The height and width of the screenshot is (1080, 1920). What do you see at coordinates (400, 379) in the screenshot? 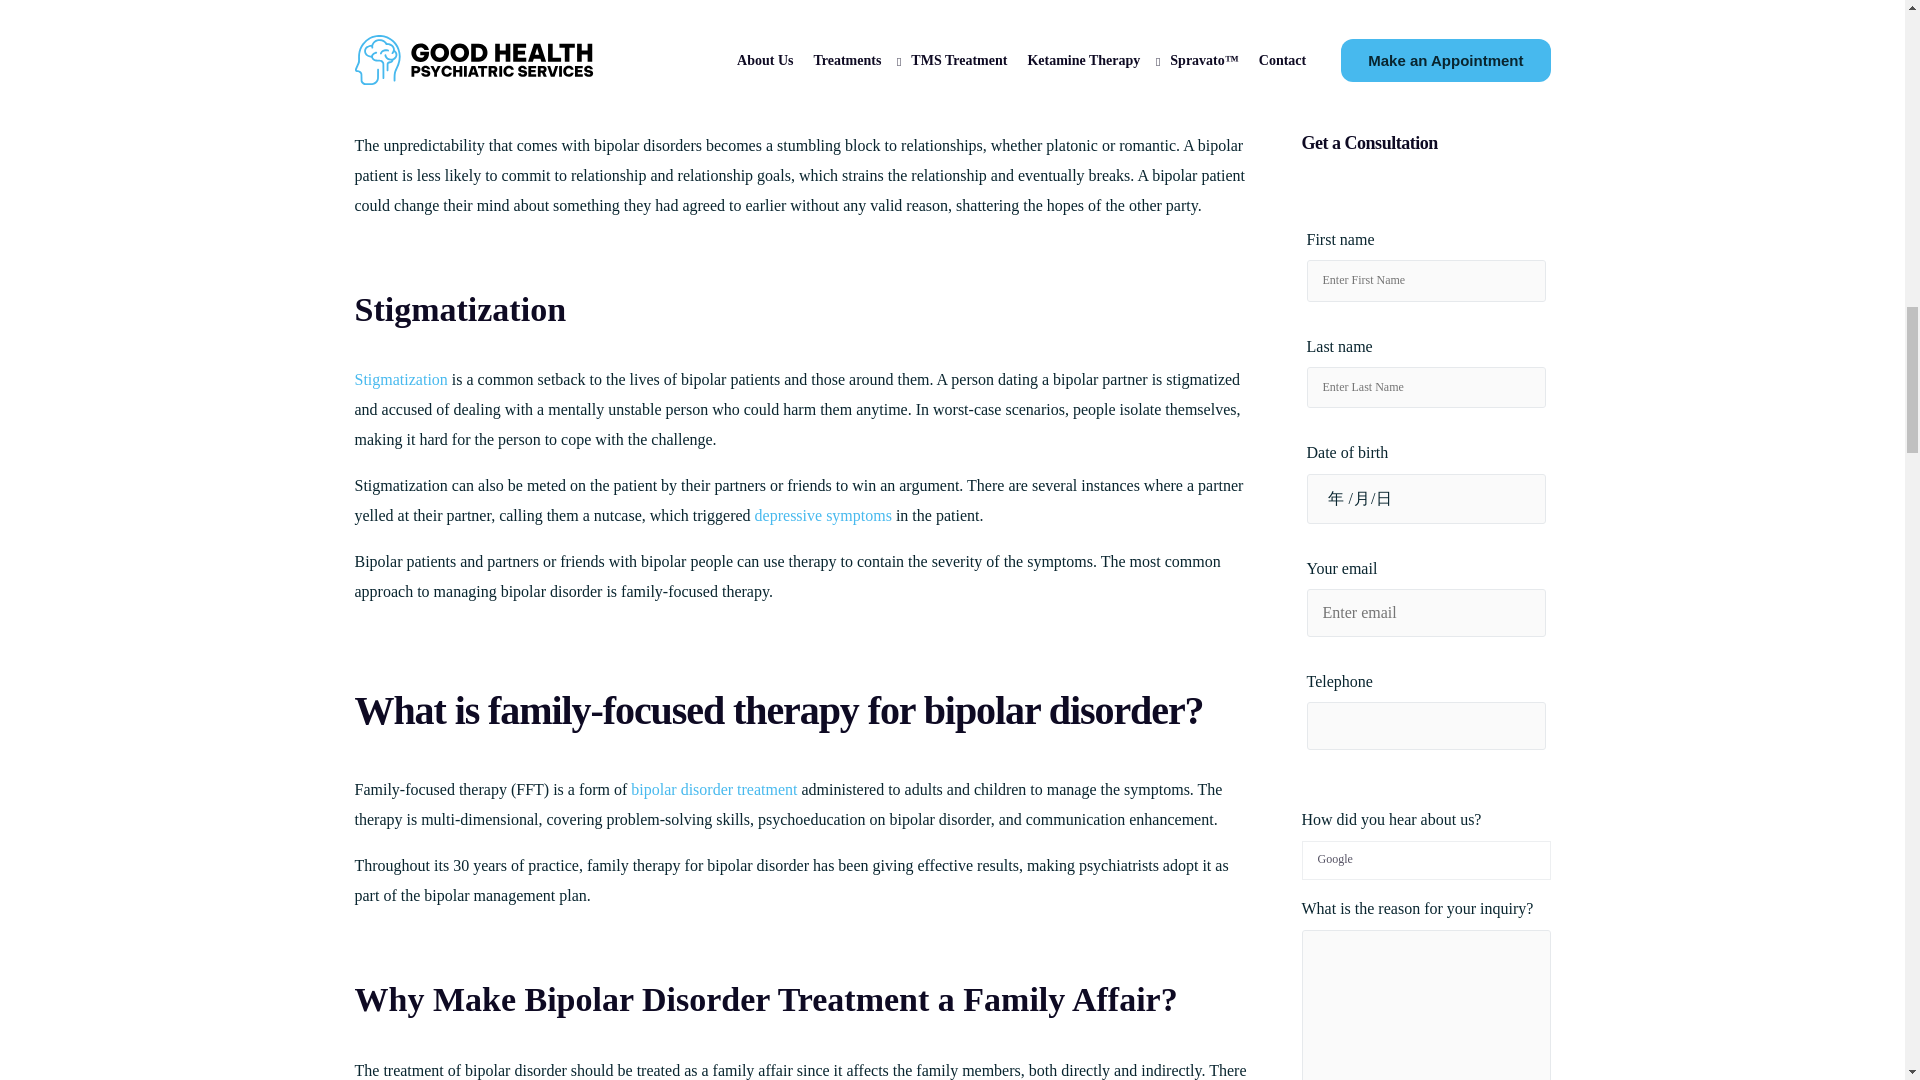
I see `Stigmatization` at bounding box center [400, 379].